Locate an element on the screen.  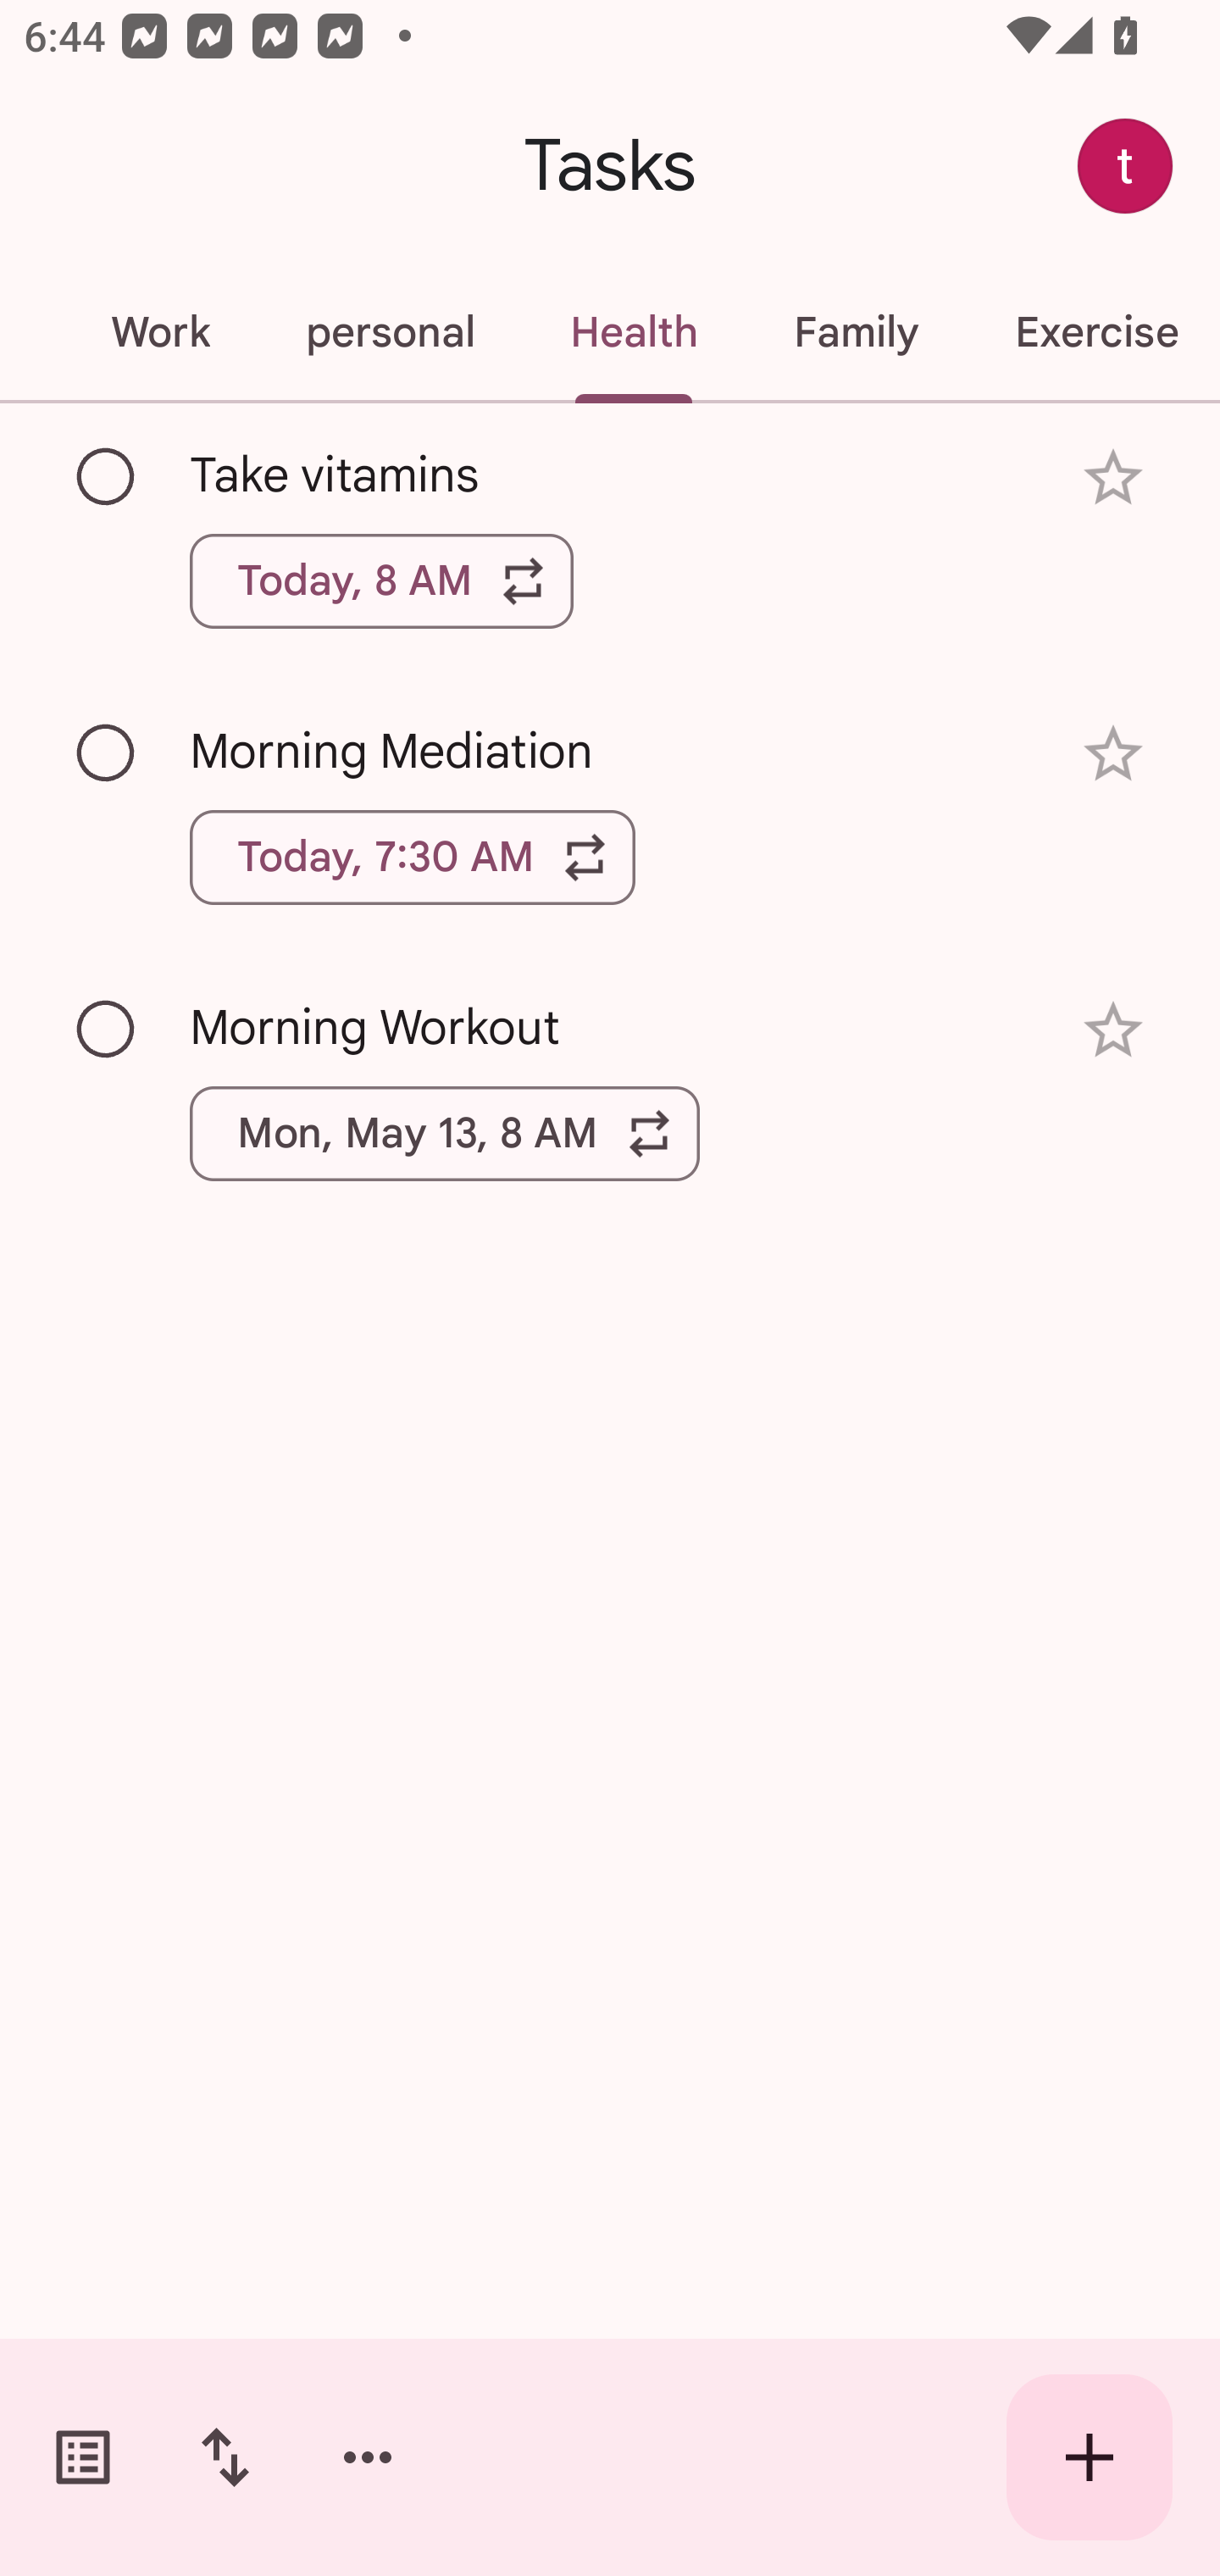
Create new task is located at coordinates (1090, 2457).